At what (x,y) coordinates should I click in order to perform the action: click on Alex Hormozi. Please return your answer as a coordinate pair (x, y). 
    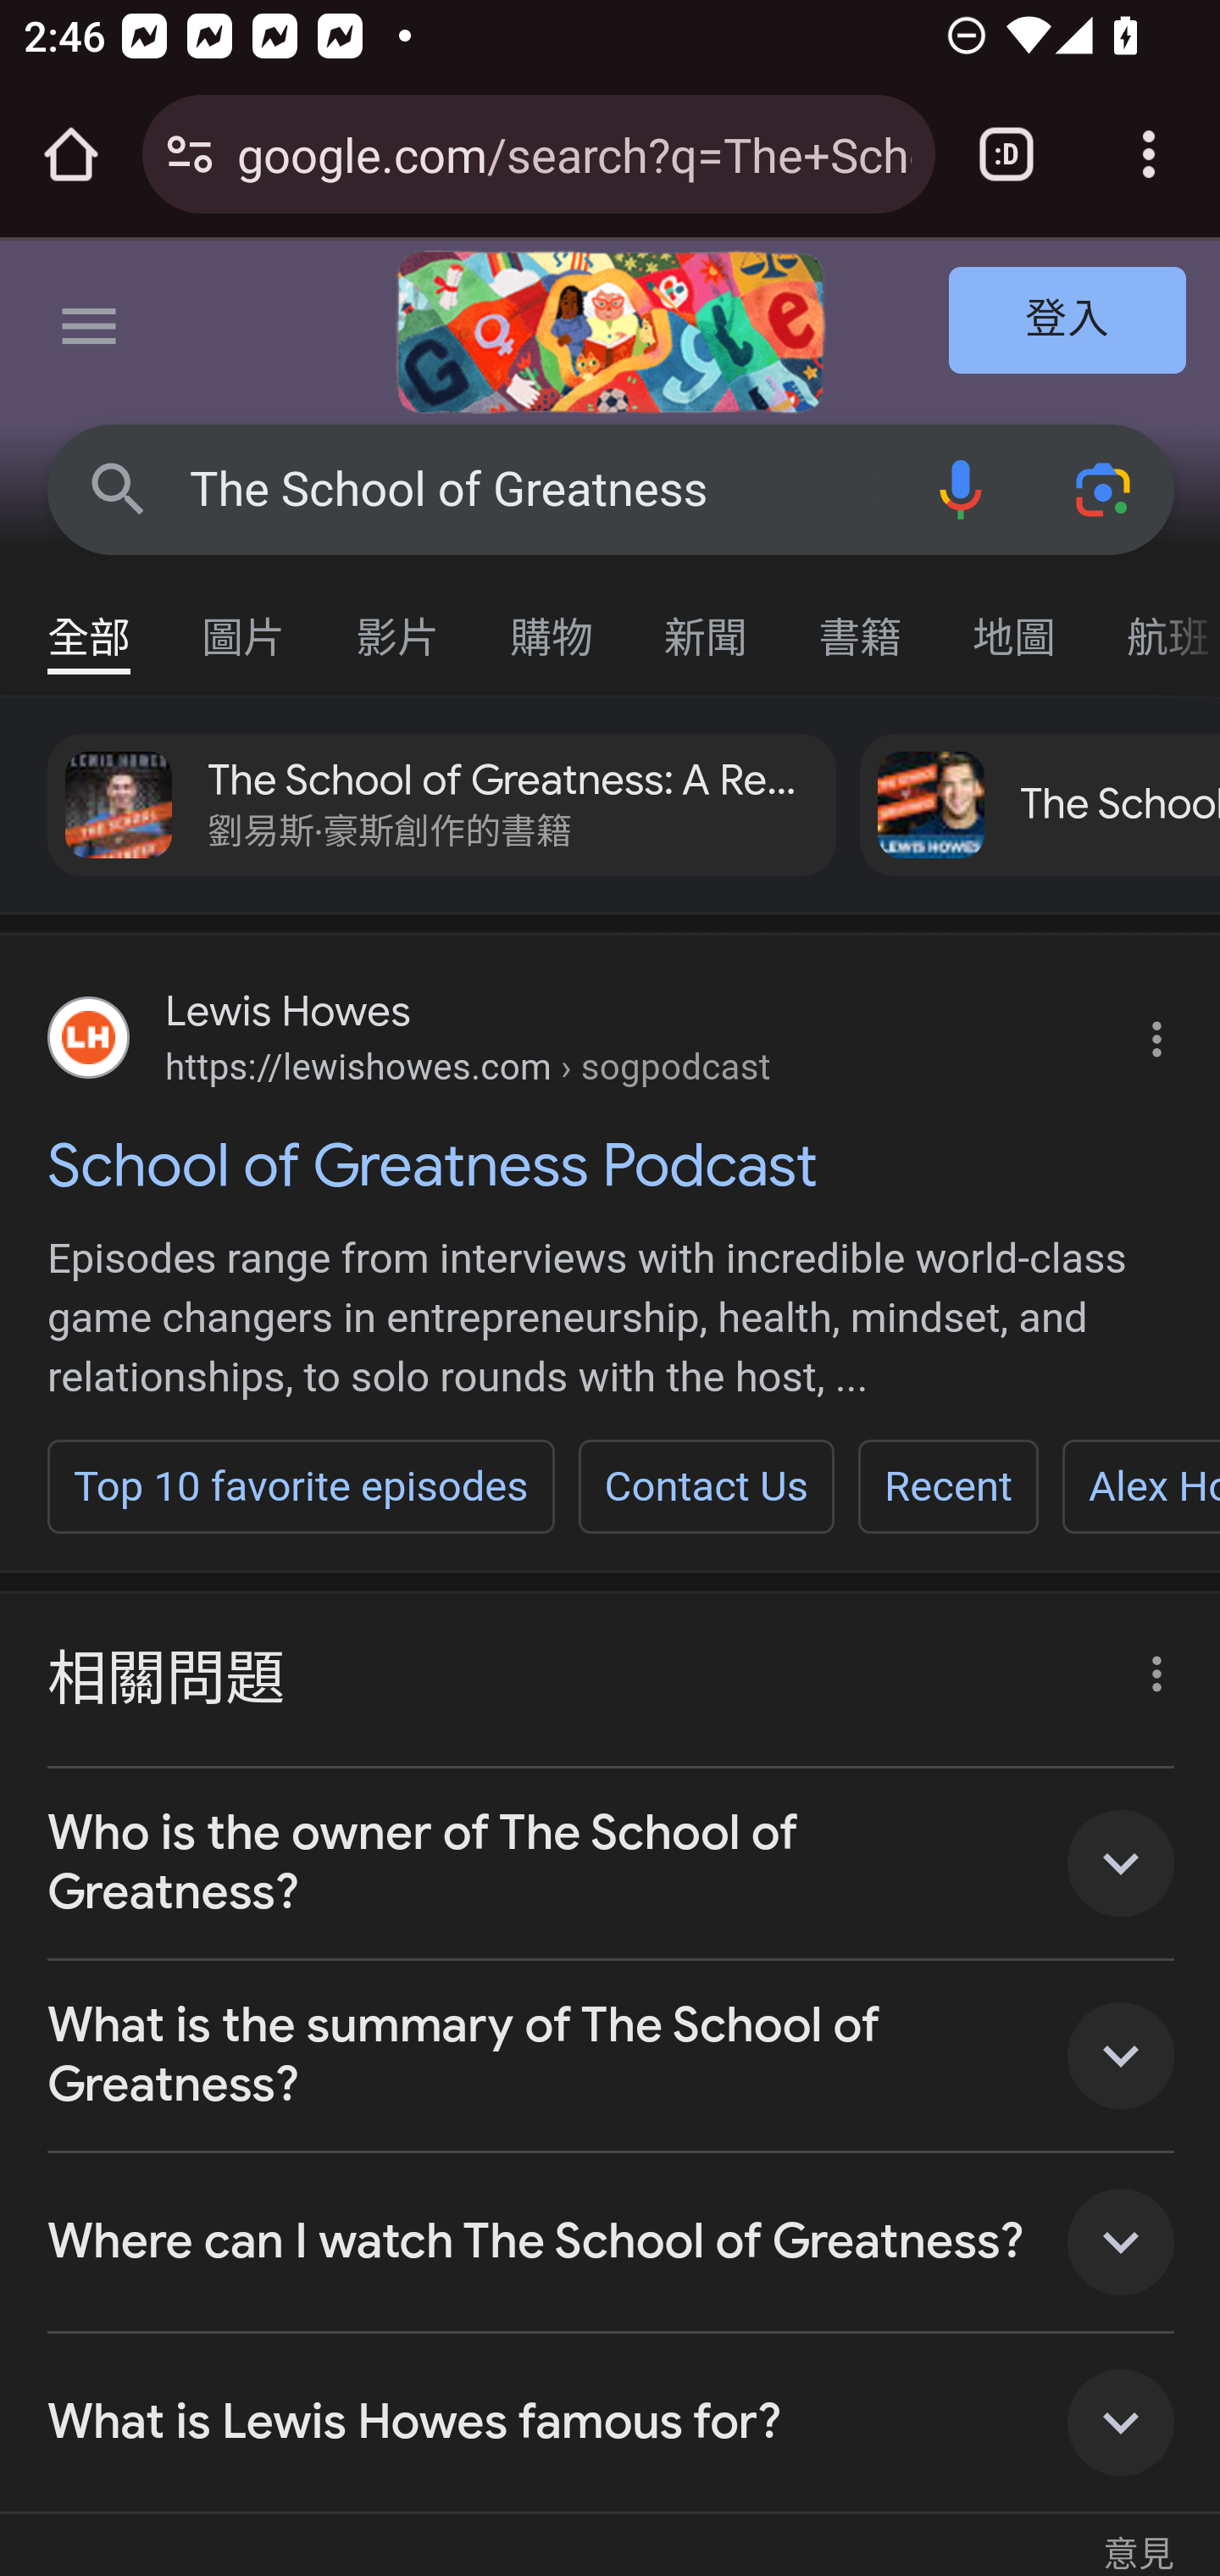
    Looking at the image, I should click on (1140, 1486).